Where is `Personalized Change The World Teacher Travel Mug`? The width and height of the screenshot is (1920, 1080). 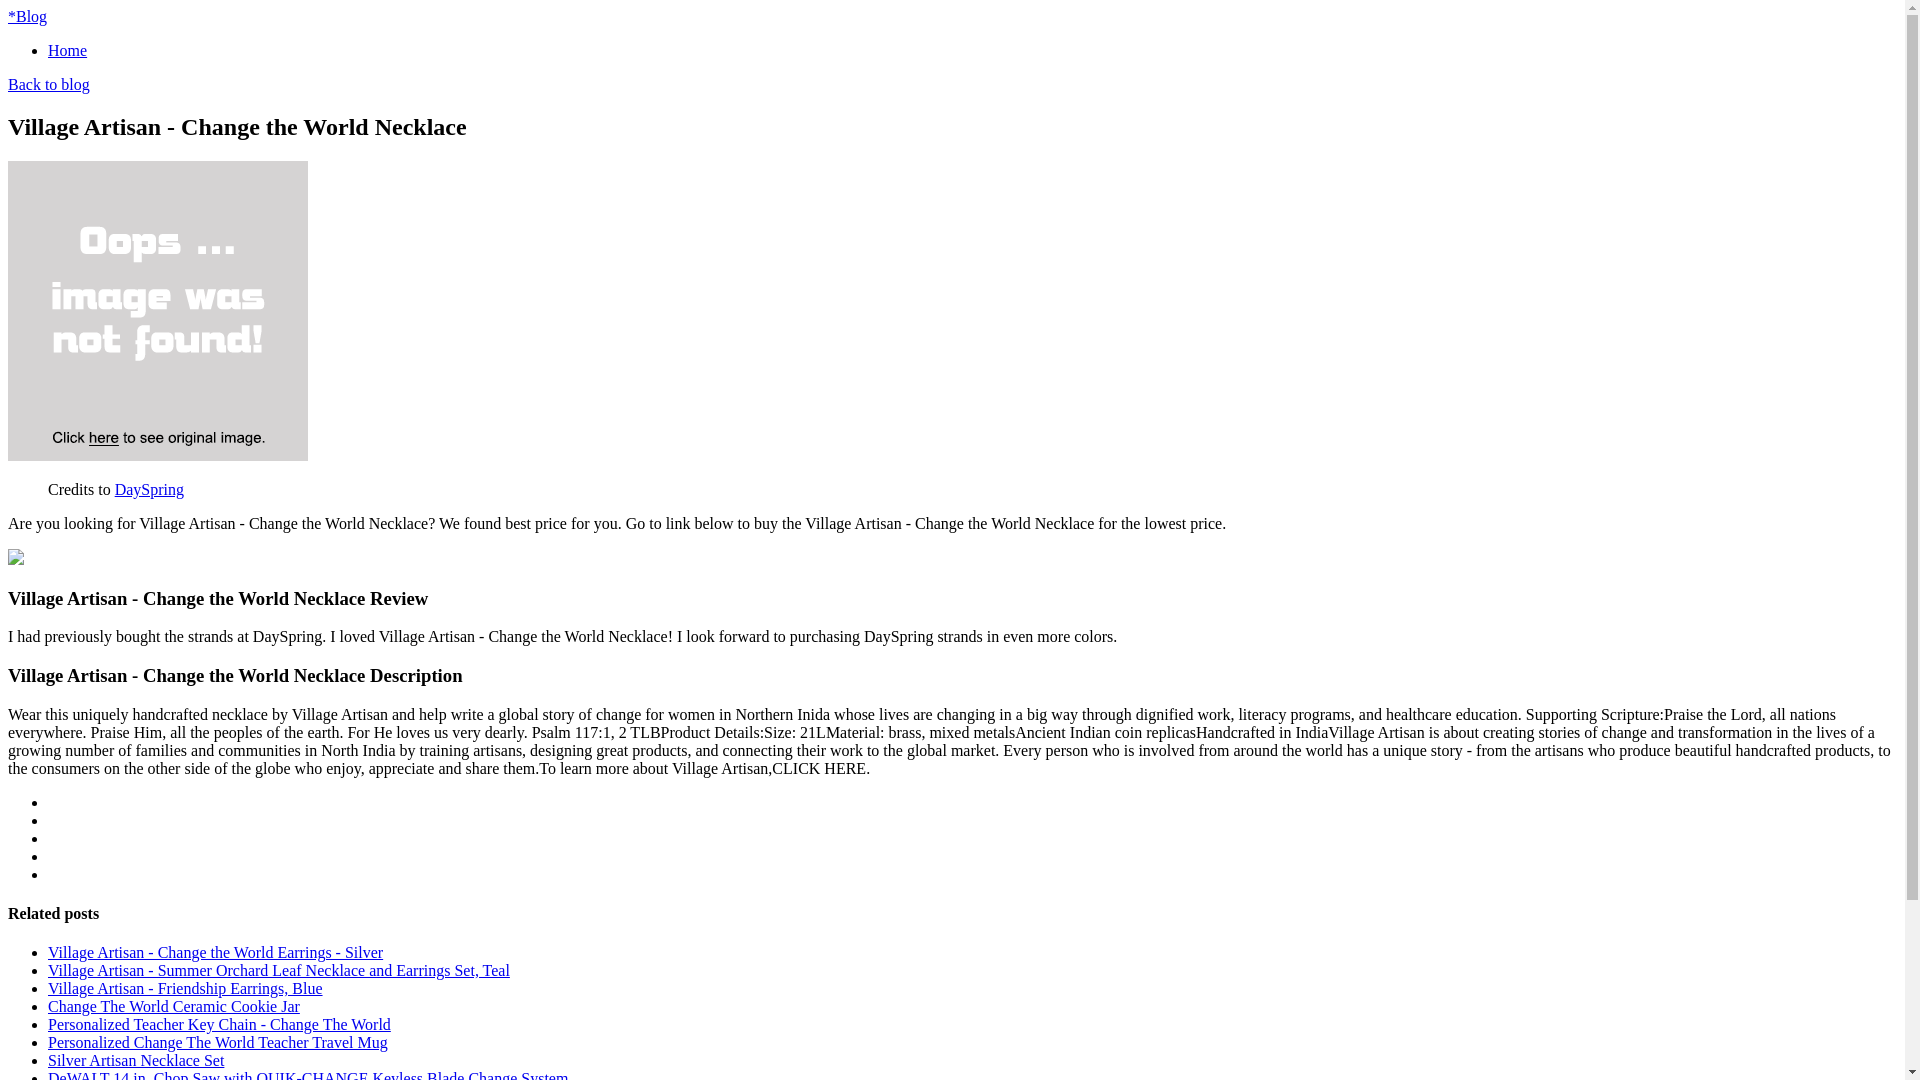
Personalized Change The World Teacher Travel Mug is located at coordinates (218, 1042).